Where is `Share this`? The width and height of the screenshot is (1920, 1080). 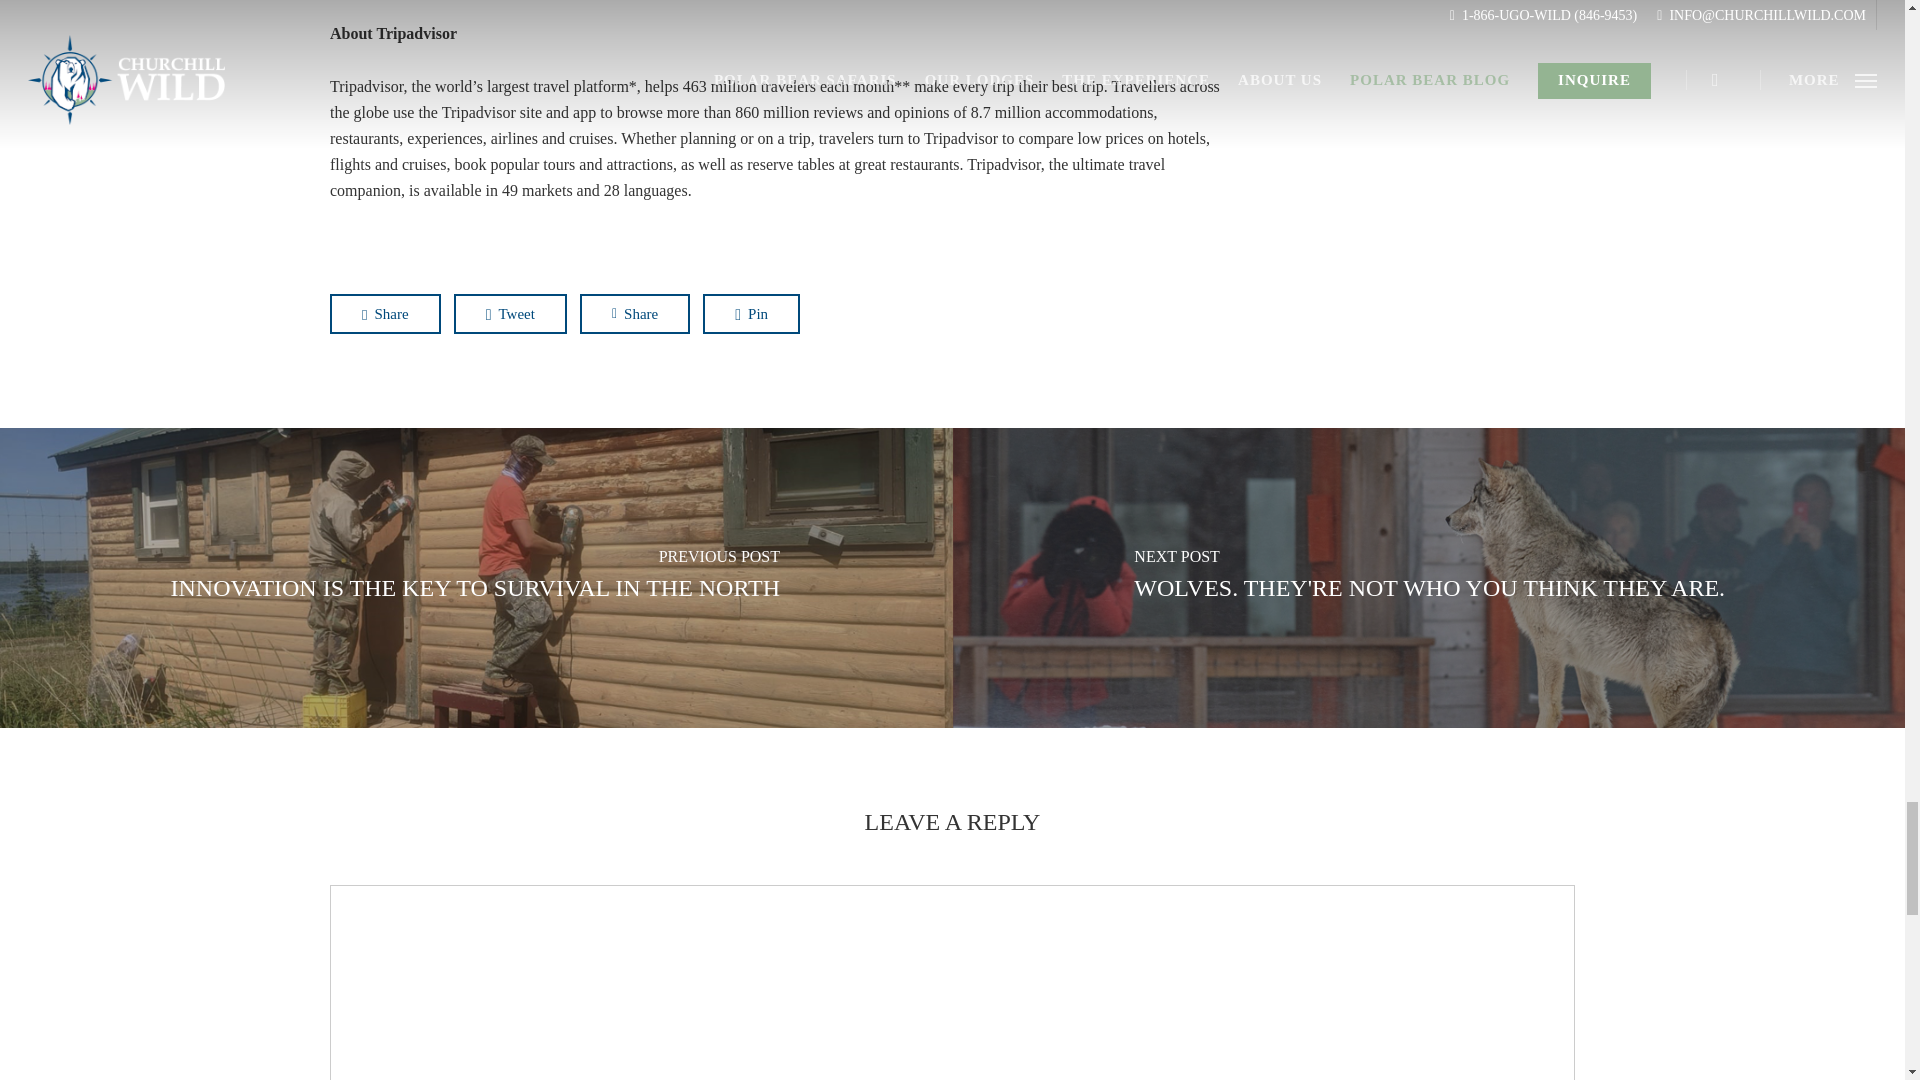
Share this is located at coordinates (386, 313).